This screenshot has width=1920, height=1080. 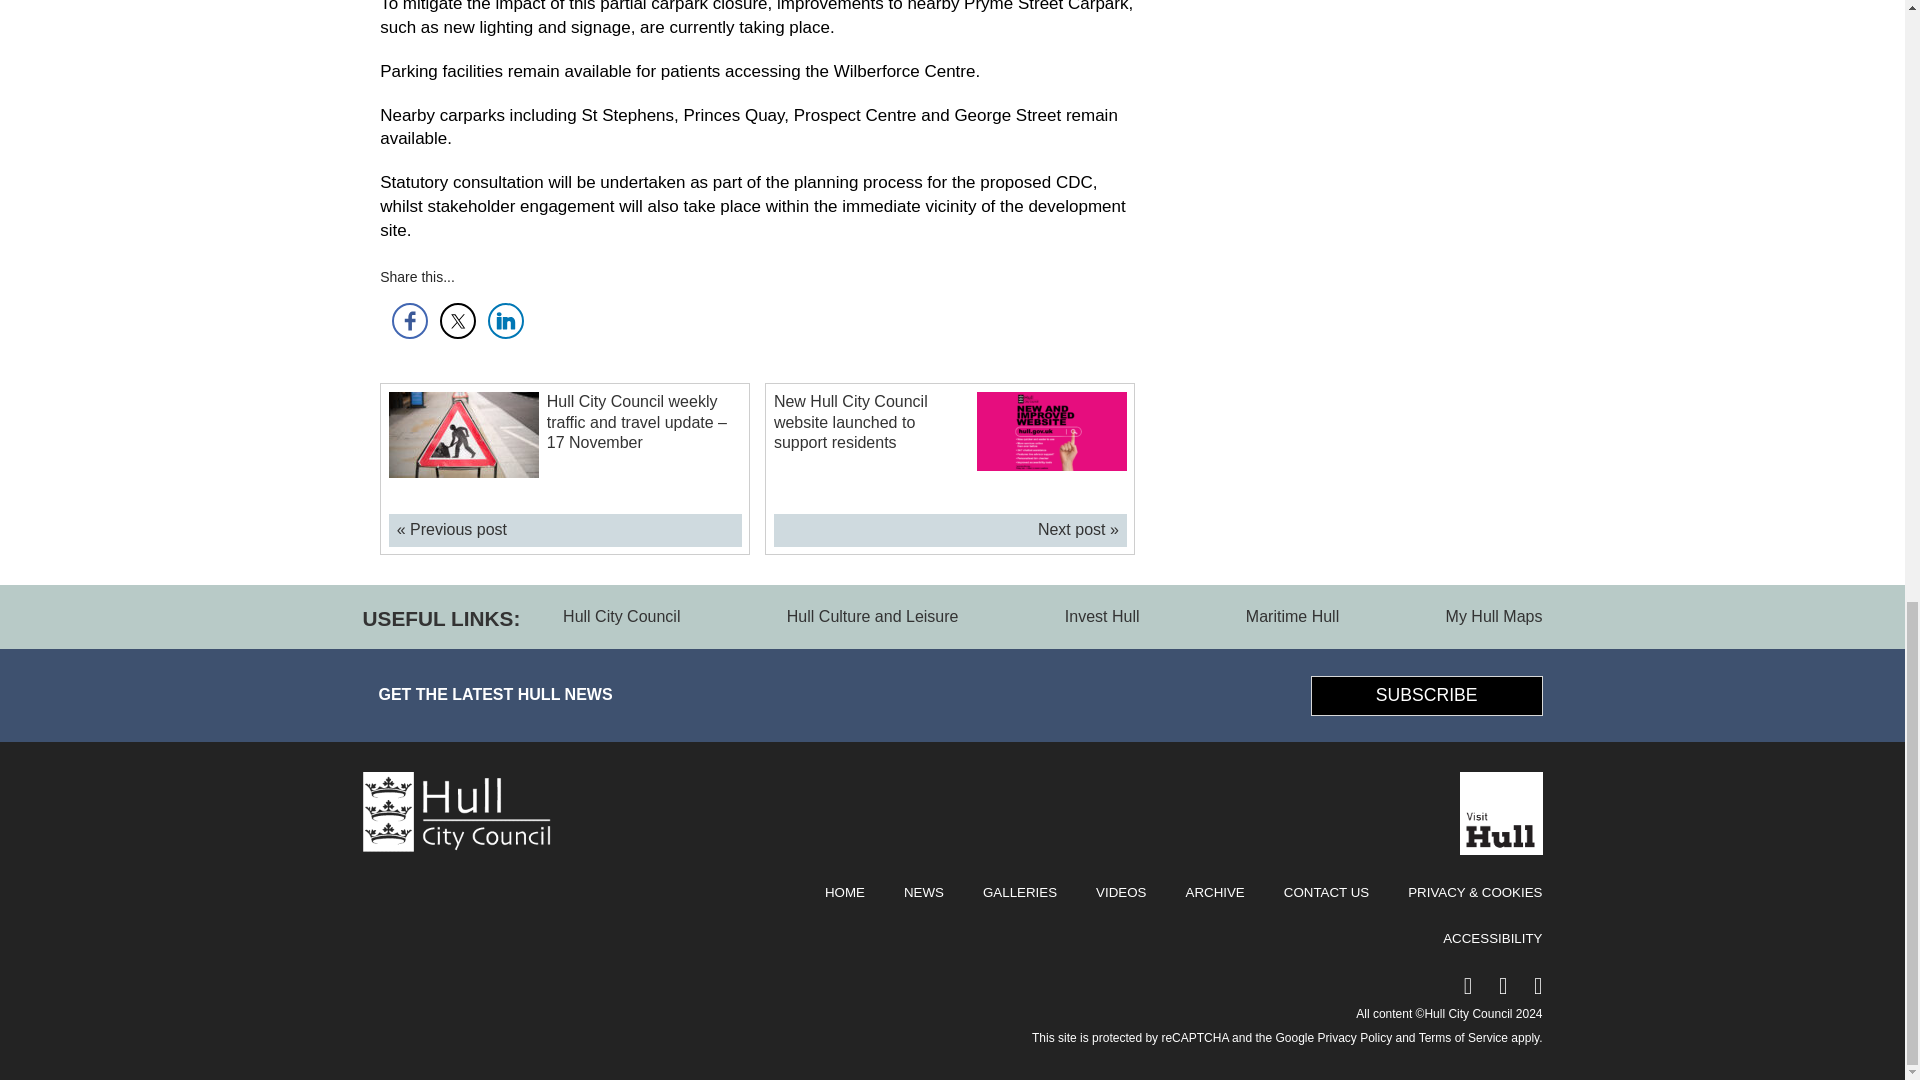 What do you see at coordinates (872, 616) in the screenshot?
I see `Hull Culture and Leisure` at bounding box center [872, 616].